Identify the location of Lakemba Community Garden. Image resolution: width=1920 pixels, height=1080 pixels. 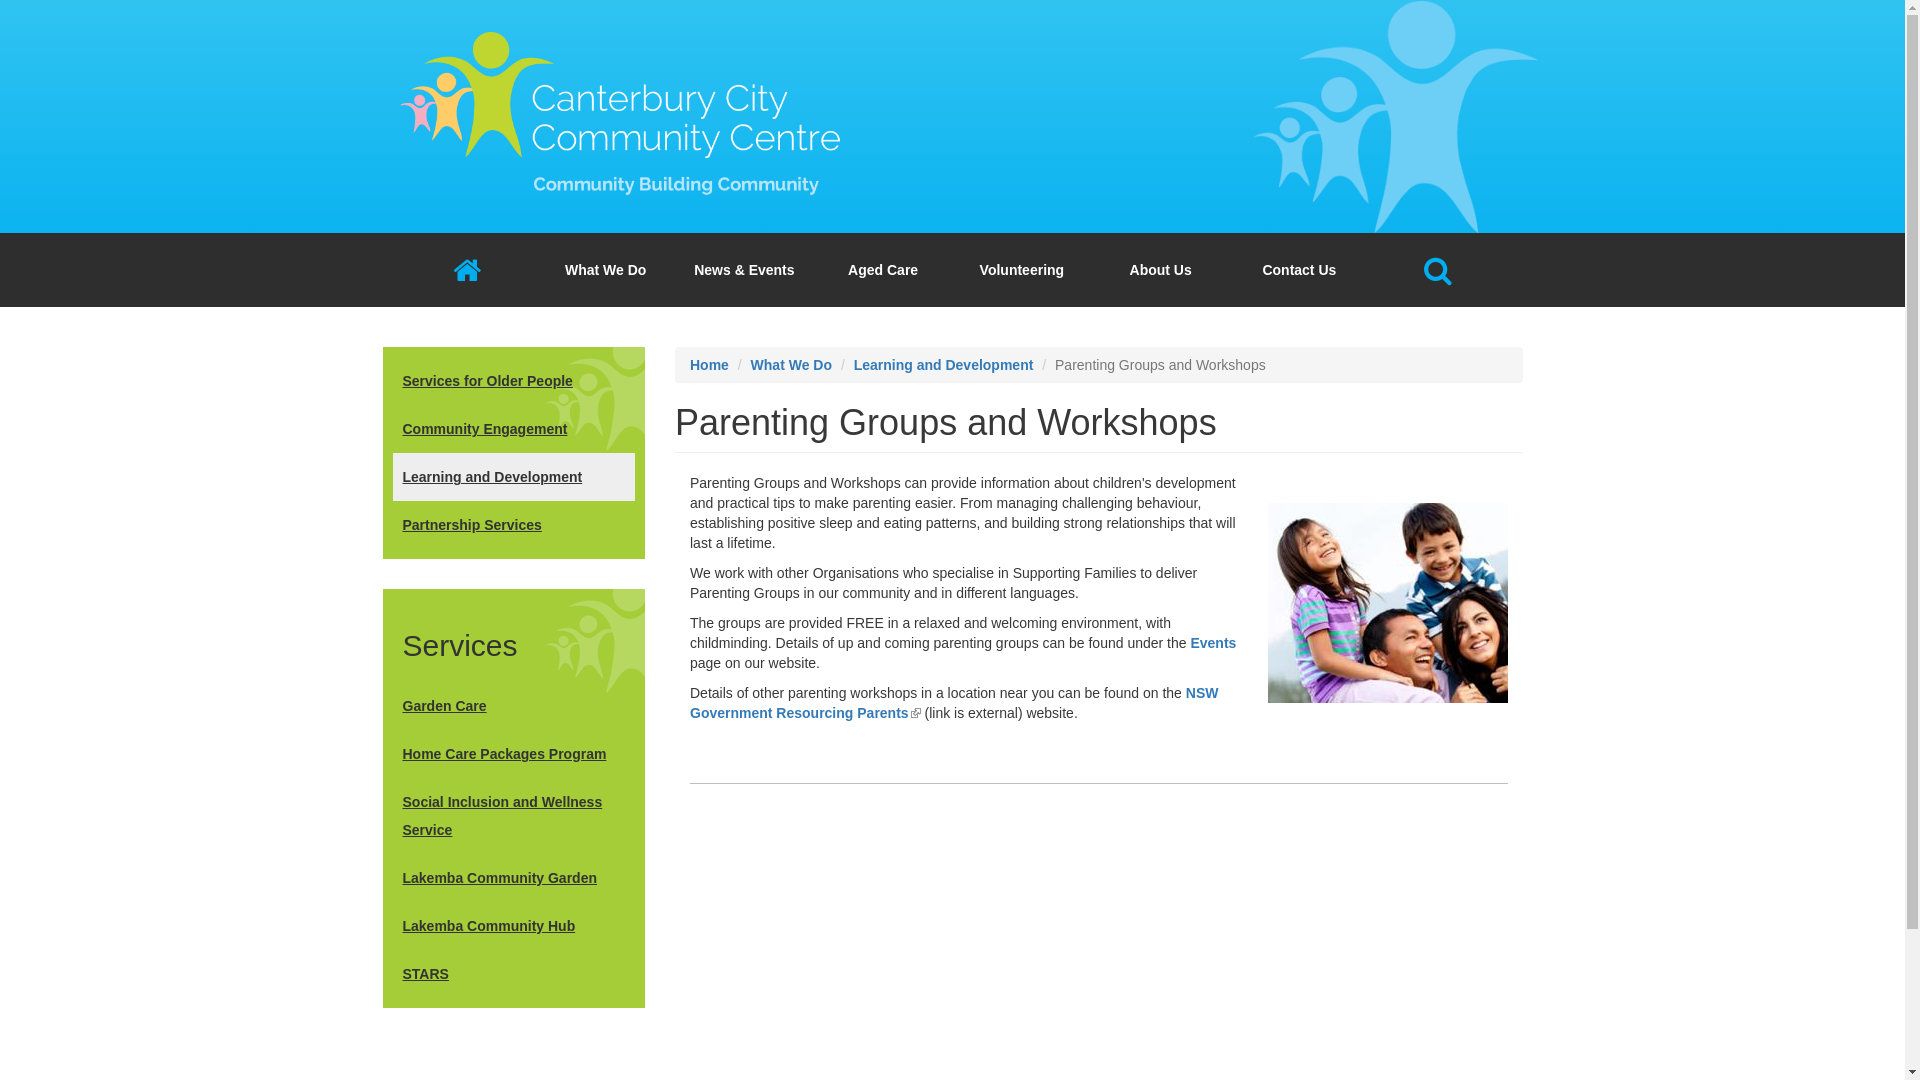
(514, 878).